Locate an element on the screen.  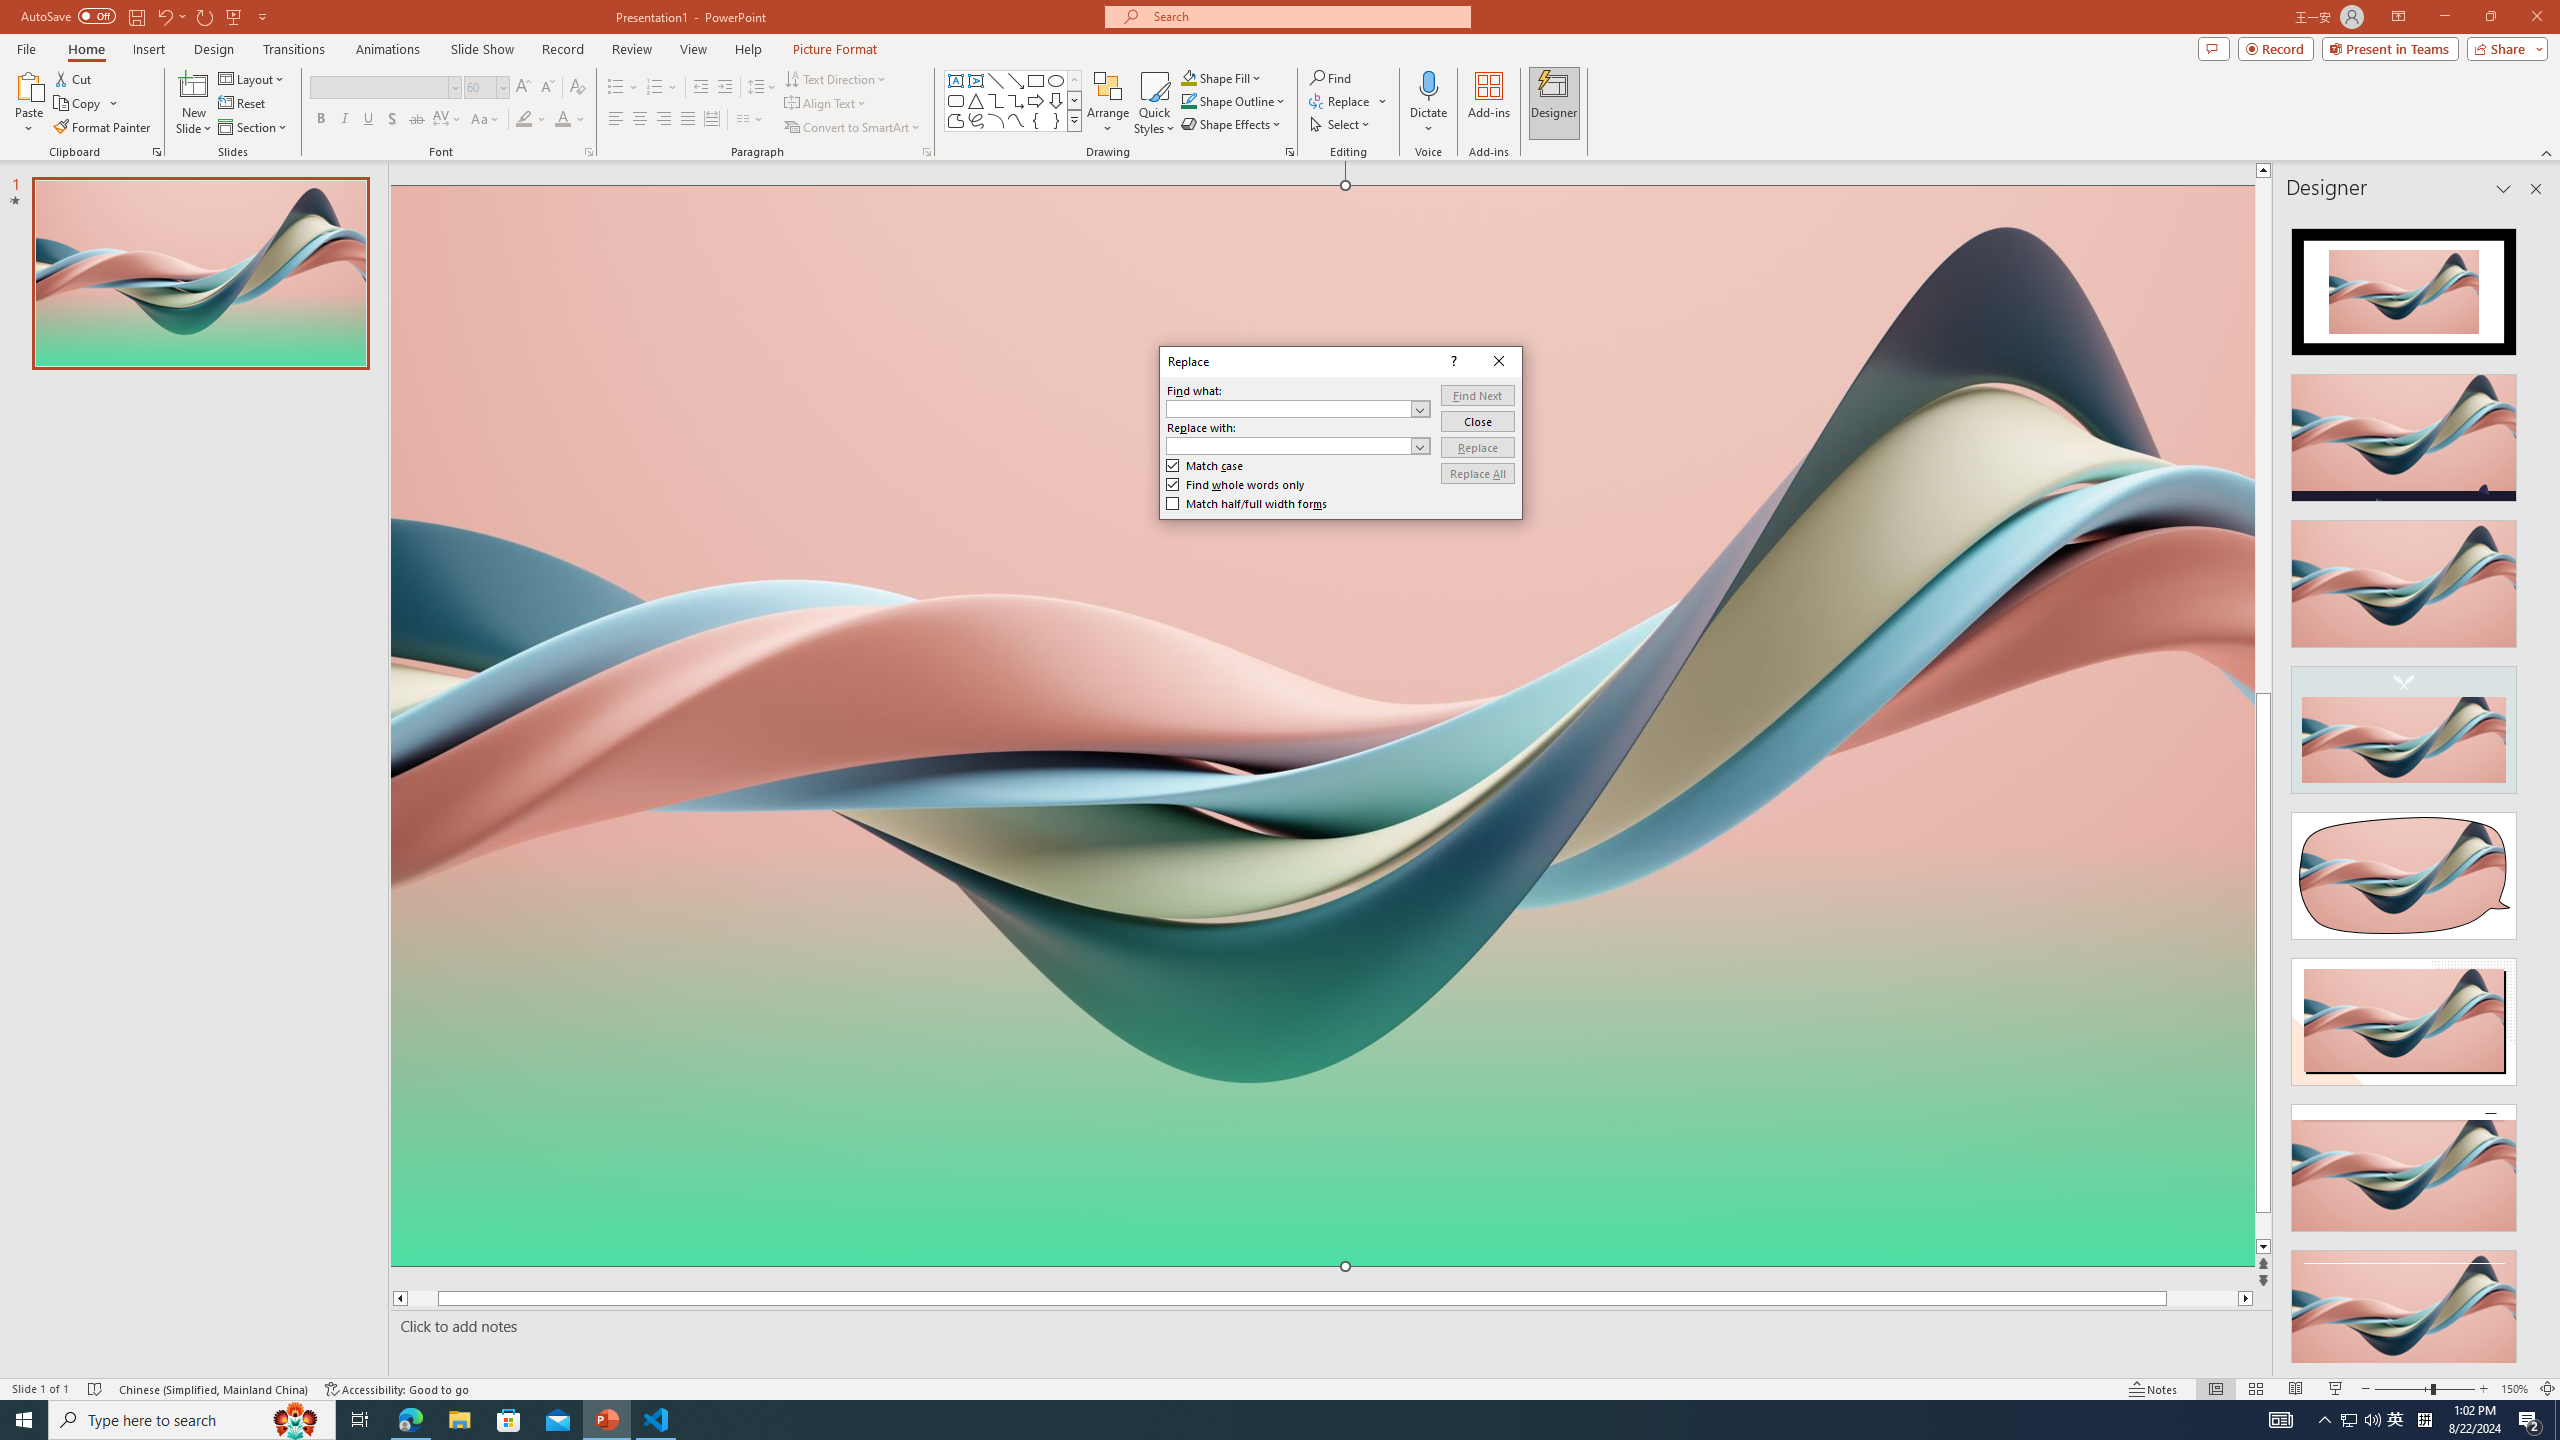
Replace with is located at coordinates (1298, 446).